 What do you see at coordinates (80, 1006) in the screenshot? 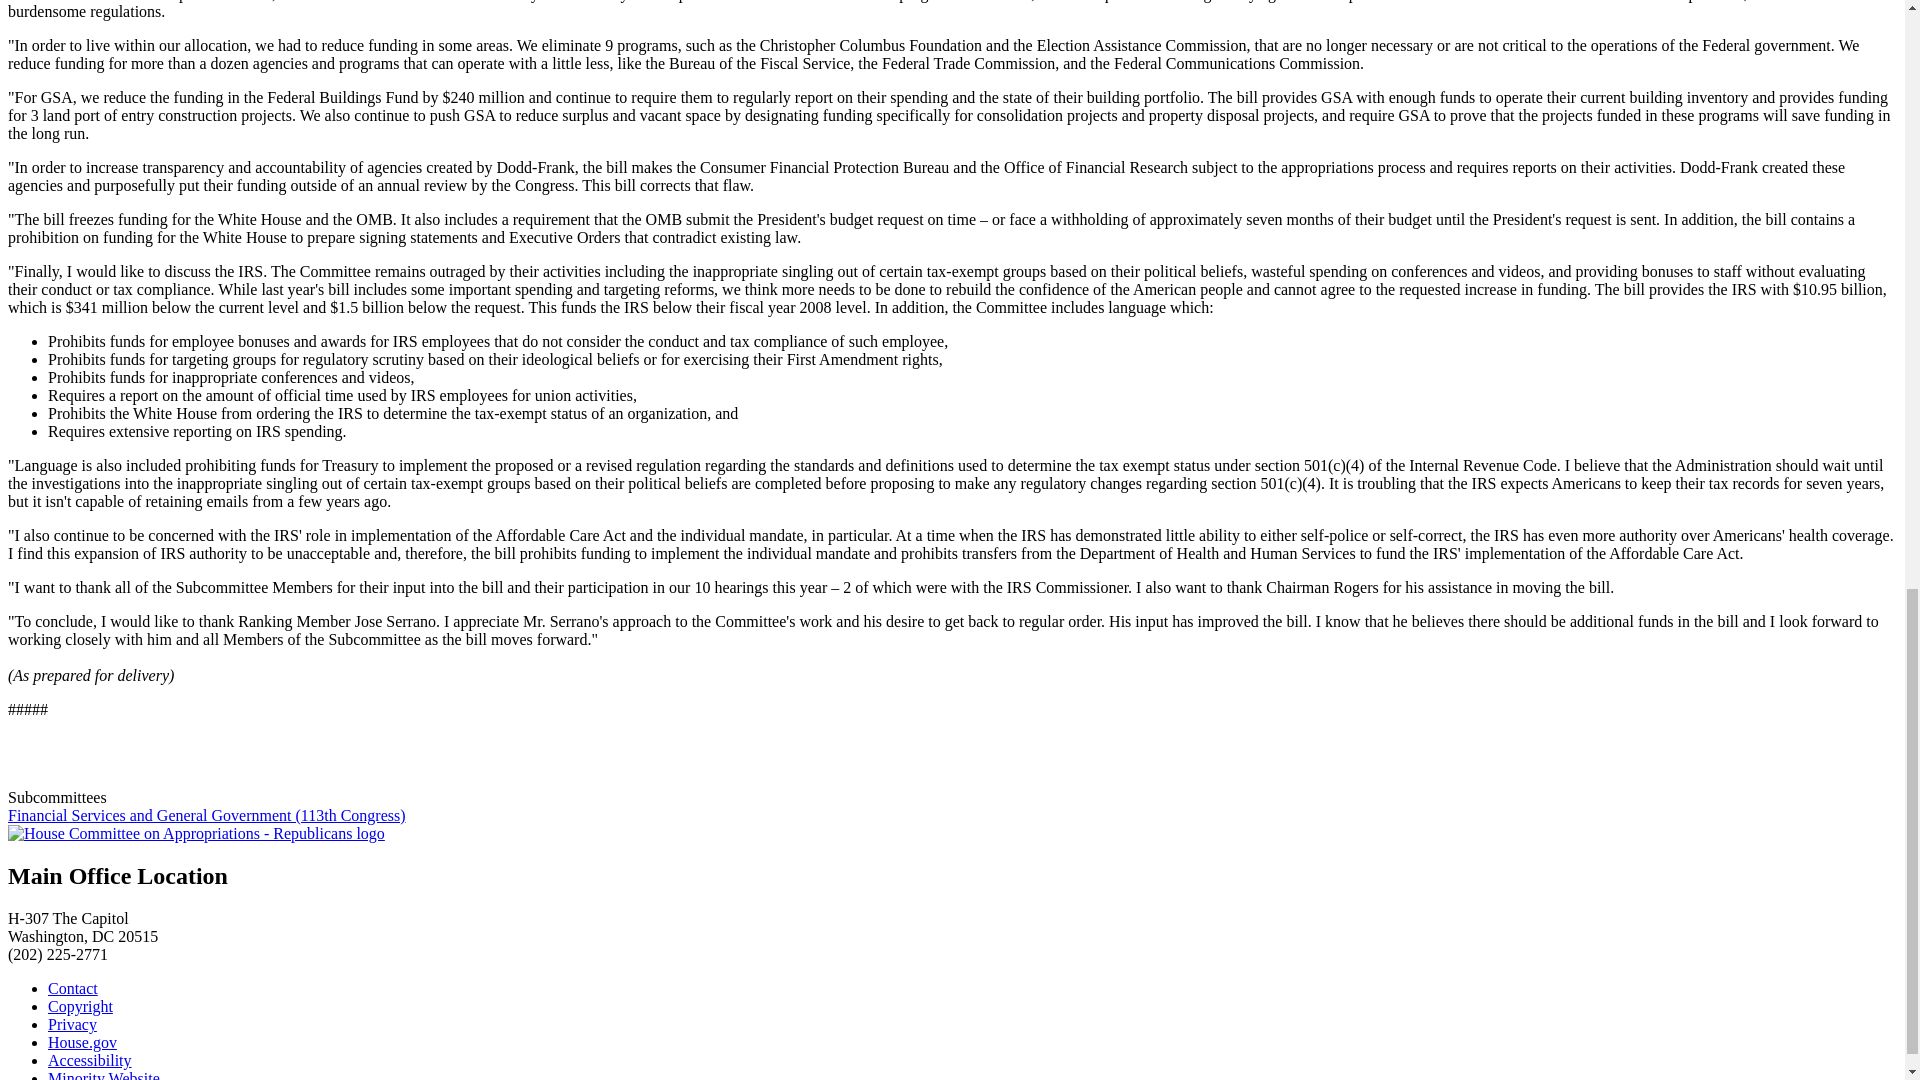
I see `Learn about the Copyright of this website. ` at bounding box center [80, 1006].